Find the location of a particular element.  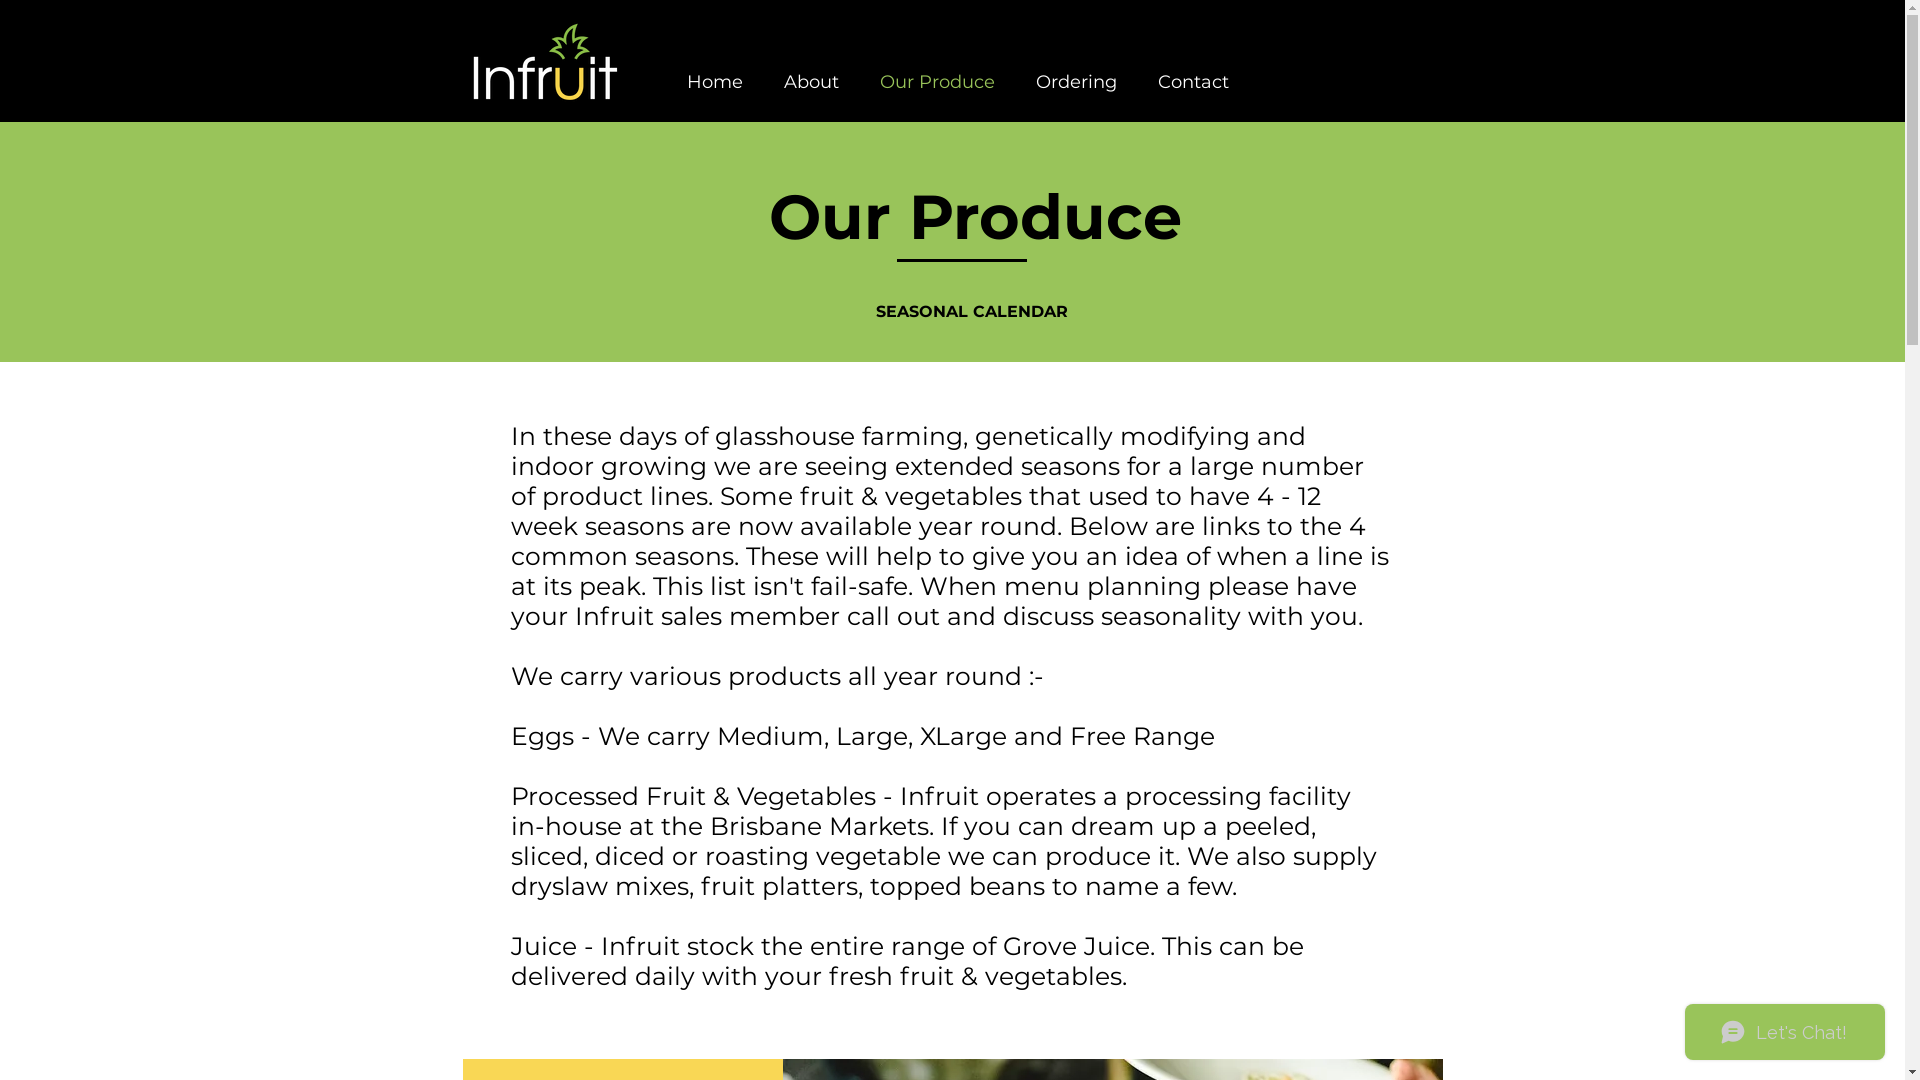

SEASONAL CALENDAR is located at coordinates (972, 312).